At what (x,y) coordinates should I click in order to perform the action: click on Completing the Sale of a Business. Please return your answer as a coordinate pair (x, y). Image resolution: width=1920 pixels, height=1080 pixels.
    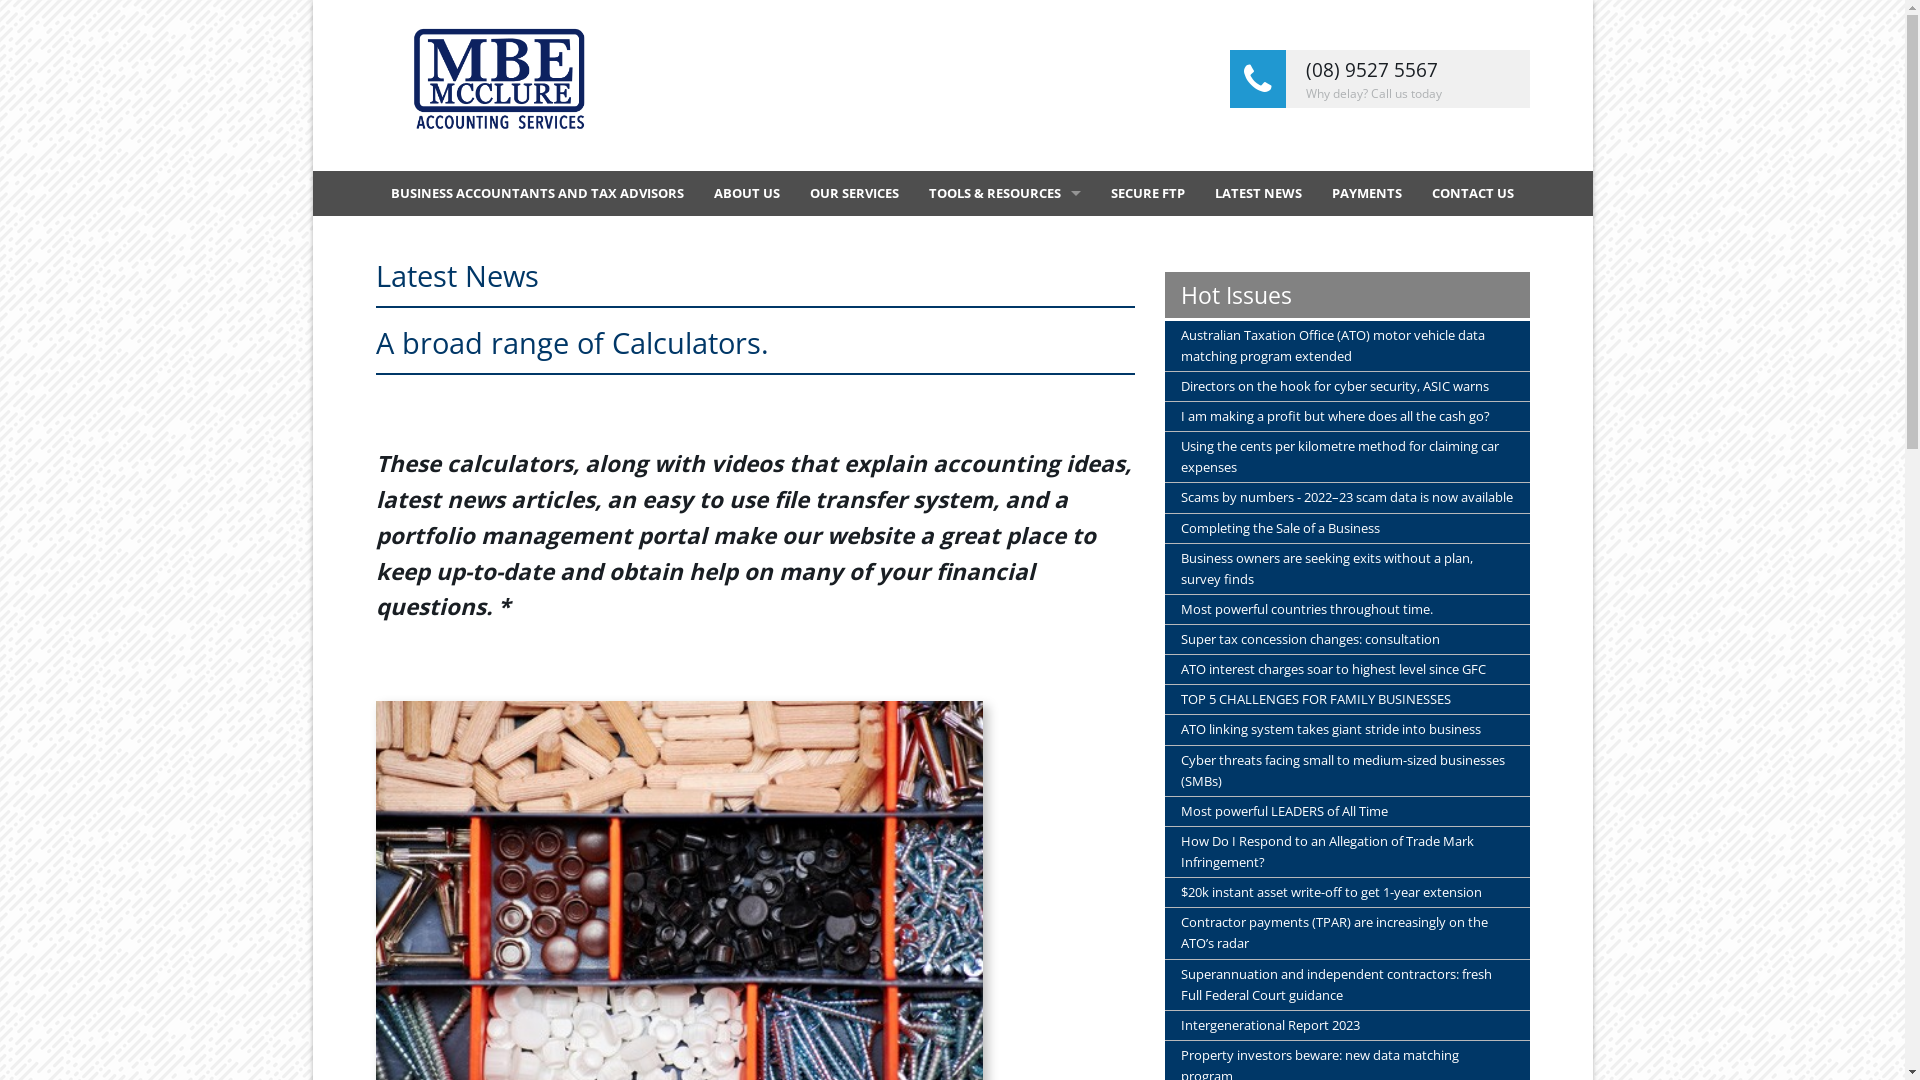
    Looking at the image, I should click on (1348, 528).